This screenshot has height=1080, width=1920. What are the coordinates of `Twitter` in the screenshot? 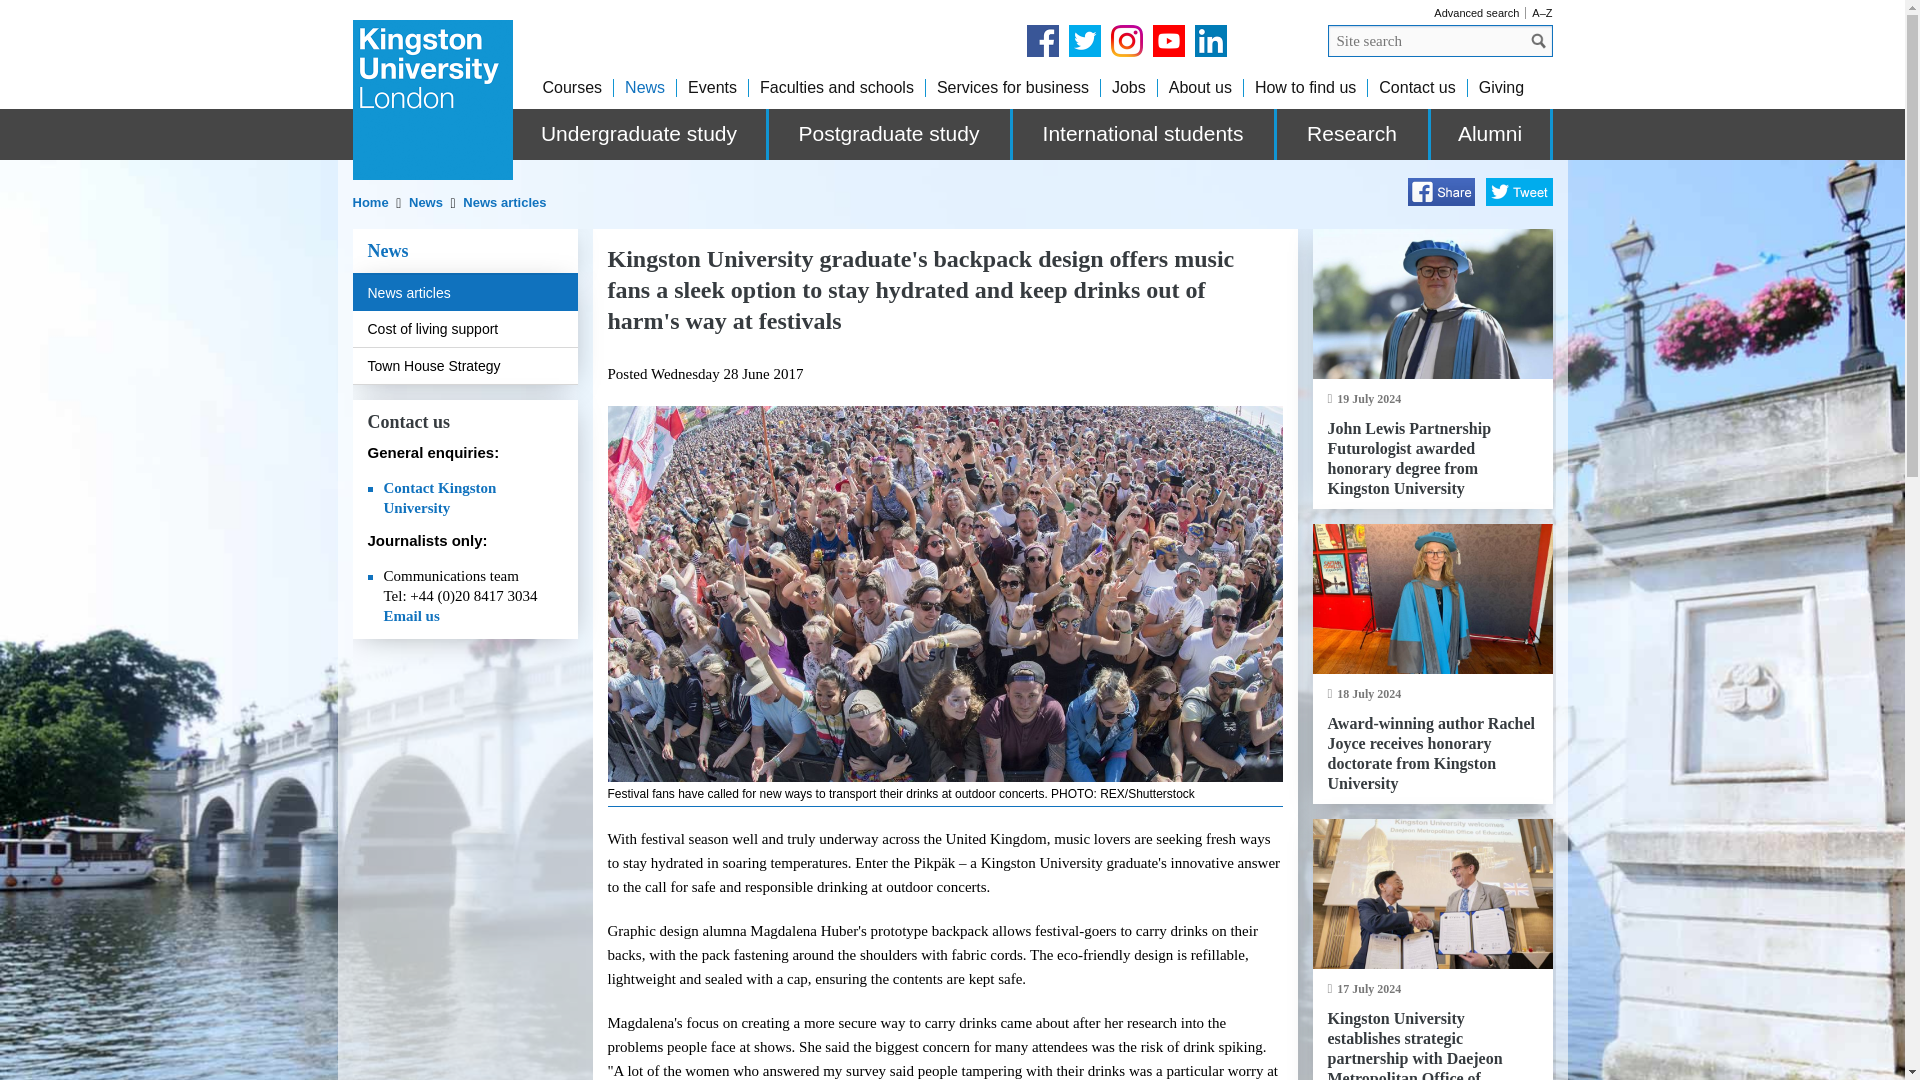 It's located at (1520, 192).